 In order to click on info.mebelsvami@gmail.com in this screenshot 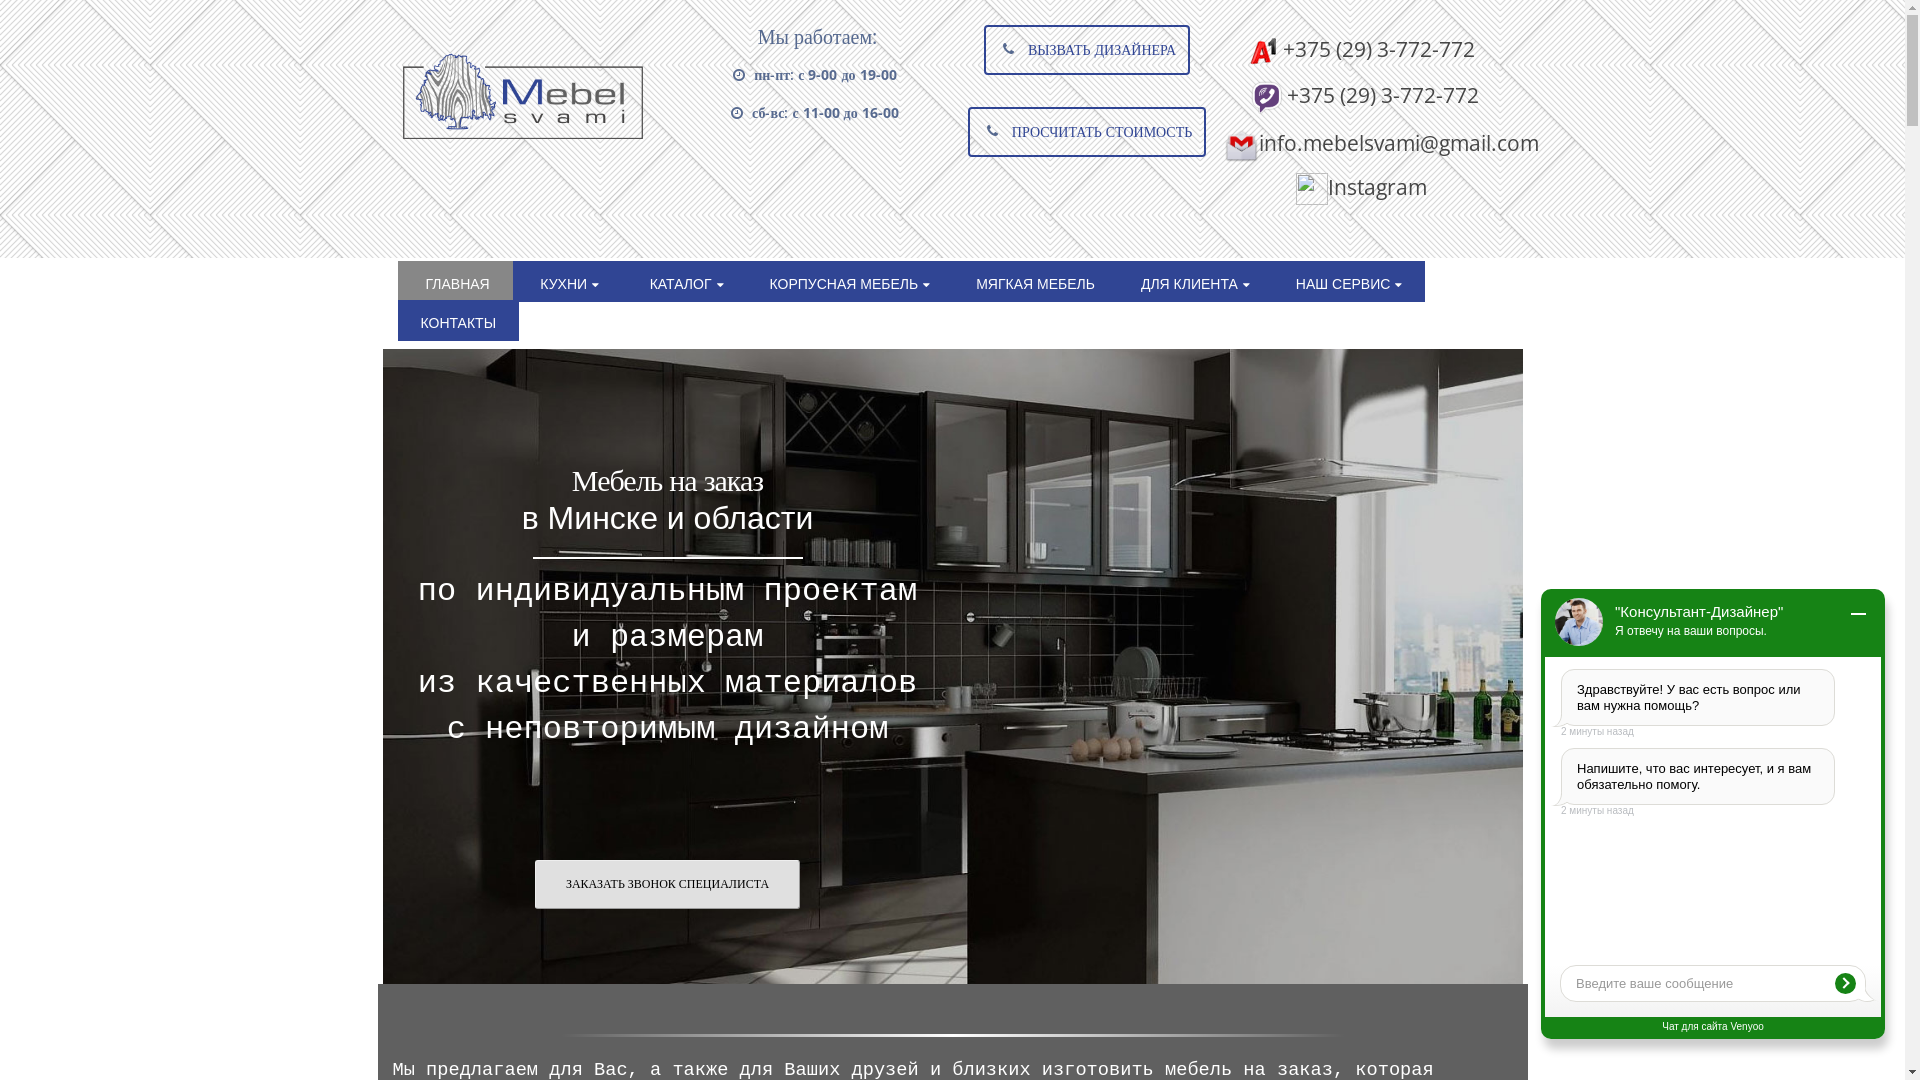, I will do `click(1382, 142)`.